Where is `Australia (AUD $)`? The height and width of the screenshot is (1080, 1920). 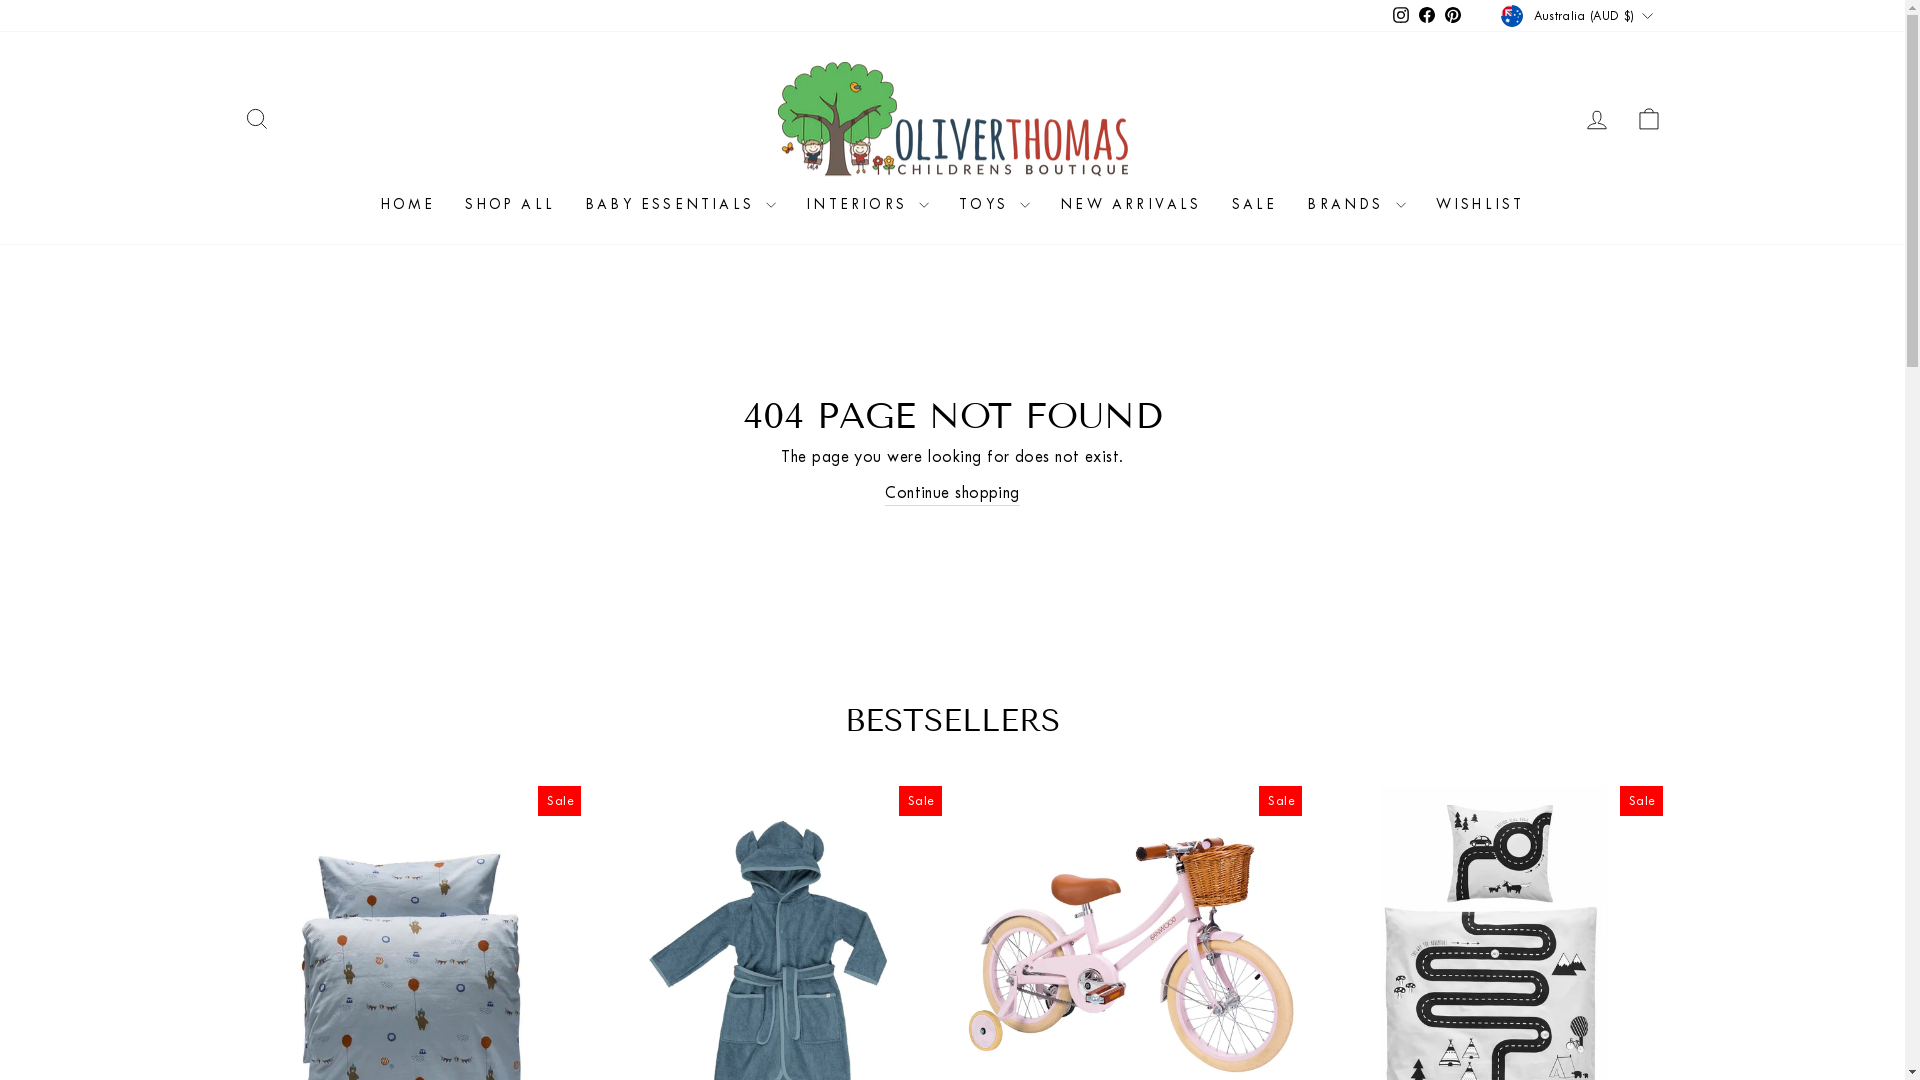 Australia (AUD $) is located at coordinates (1579, 16).